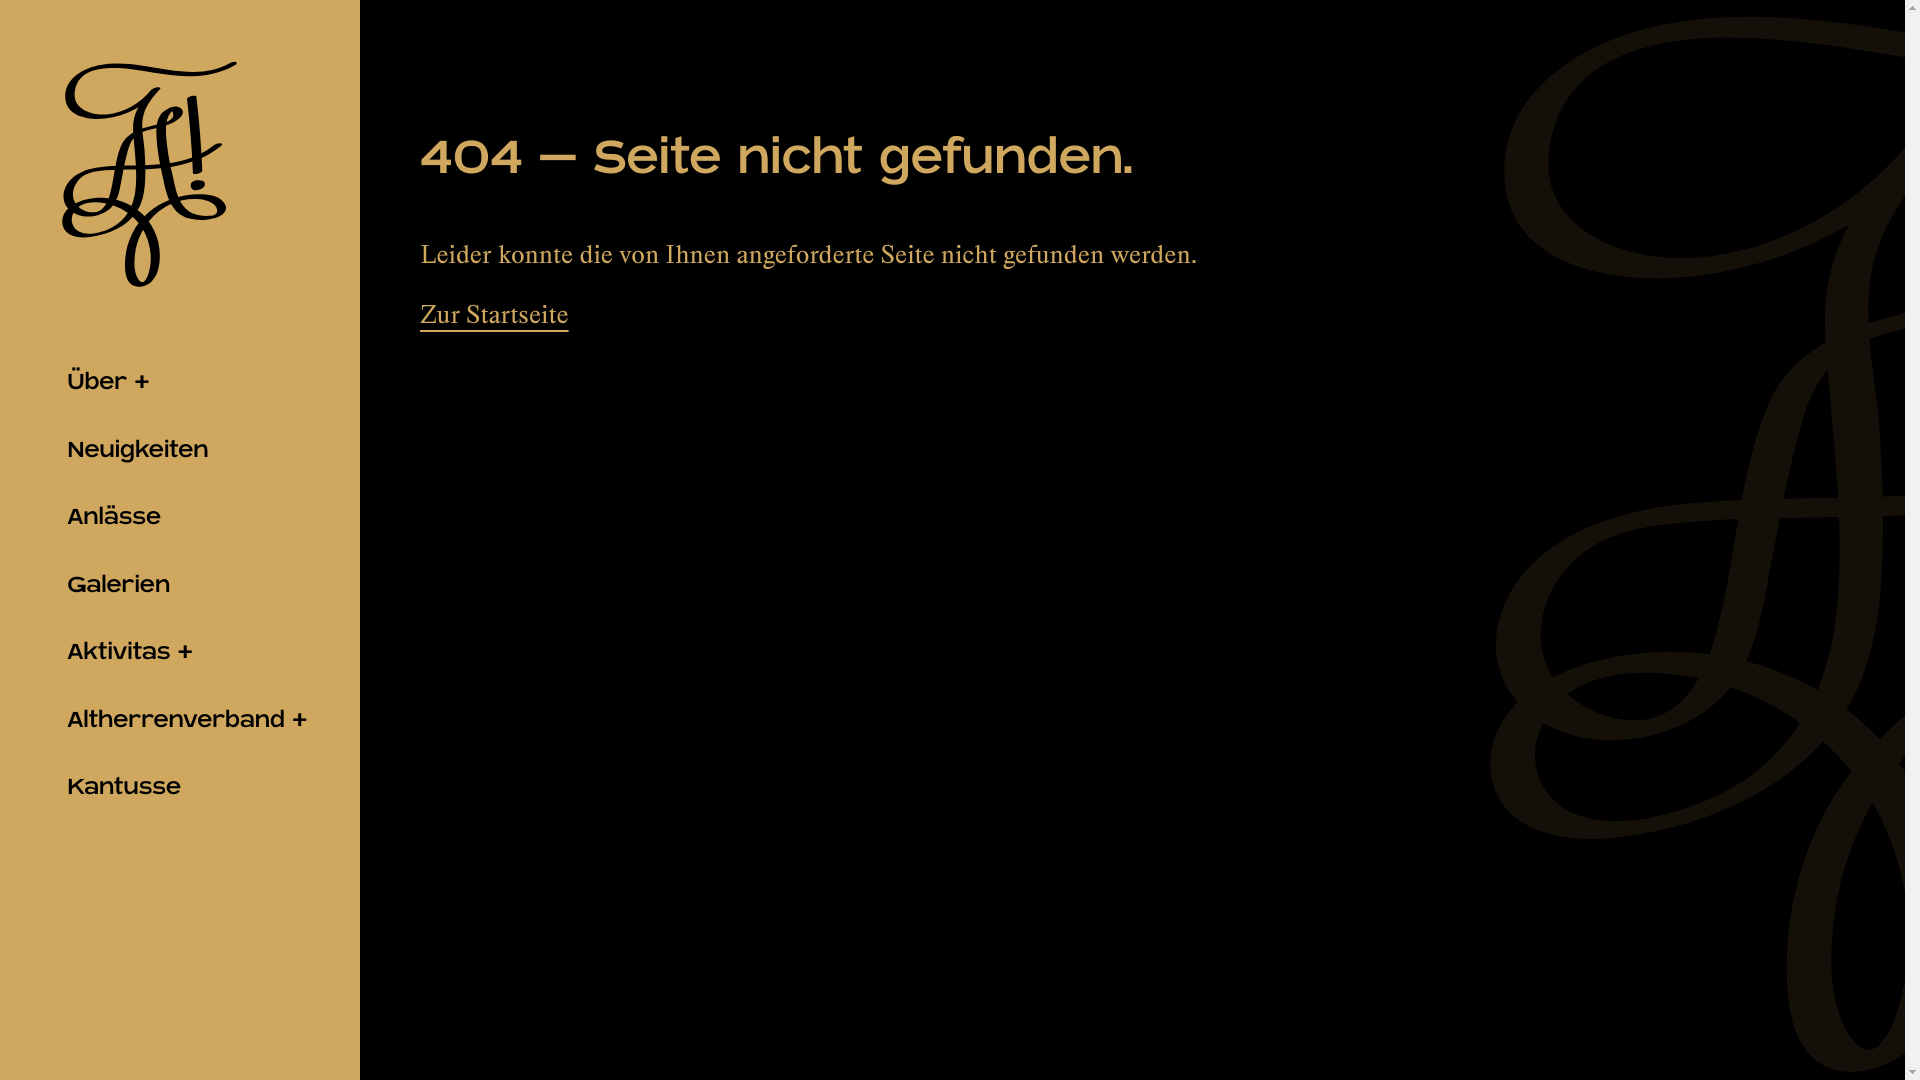 This screenshot has height=1080, width=1920. I want to click on Kantusse, so click(180, 788).